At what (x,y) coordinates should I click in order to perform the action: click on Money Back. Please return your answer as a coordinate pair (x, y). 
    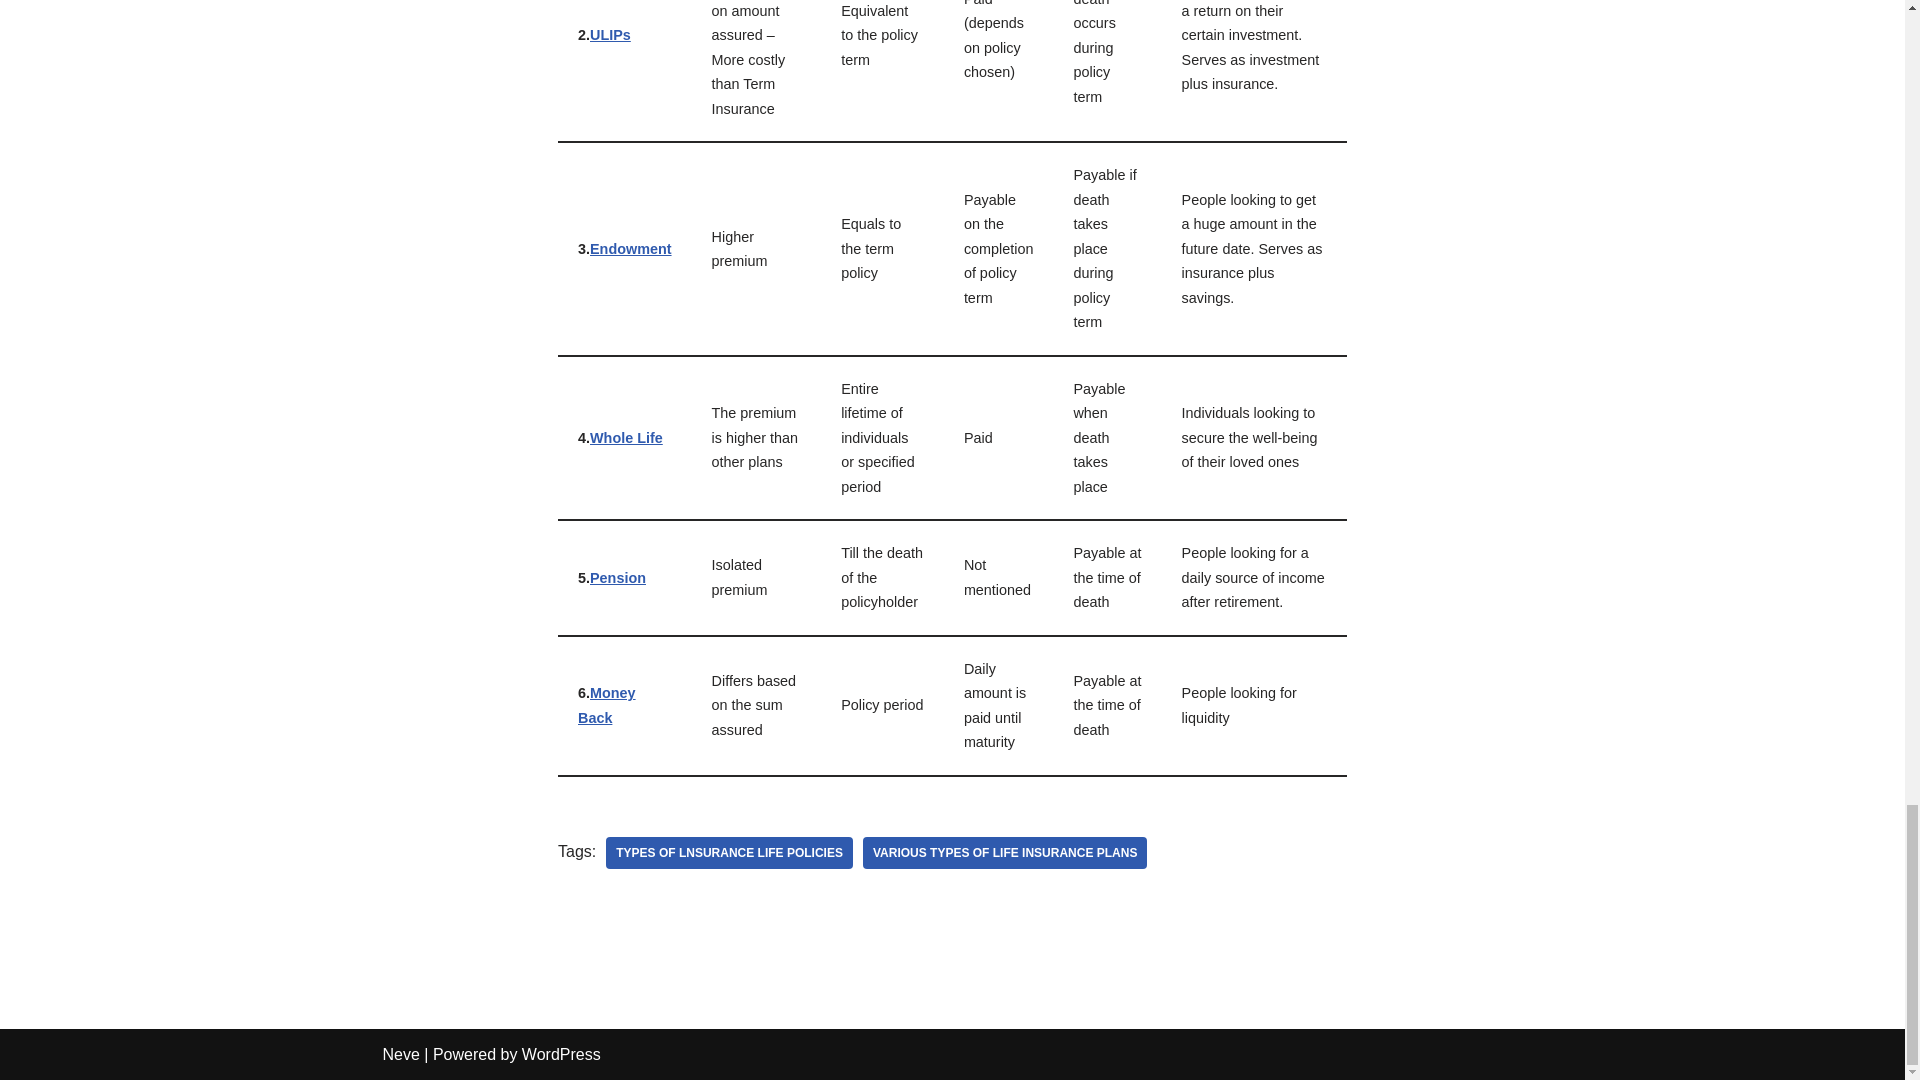
    Looking at the image, I should click on (606, 704).